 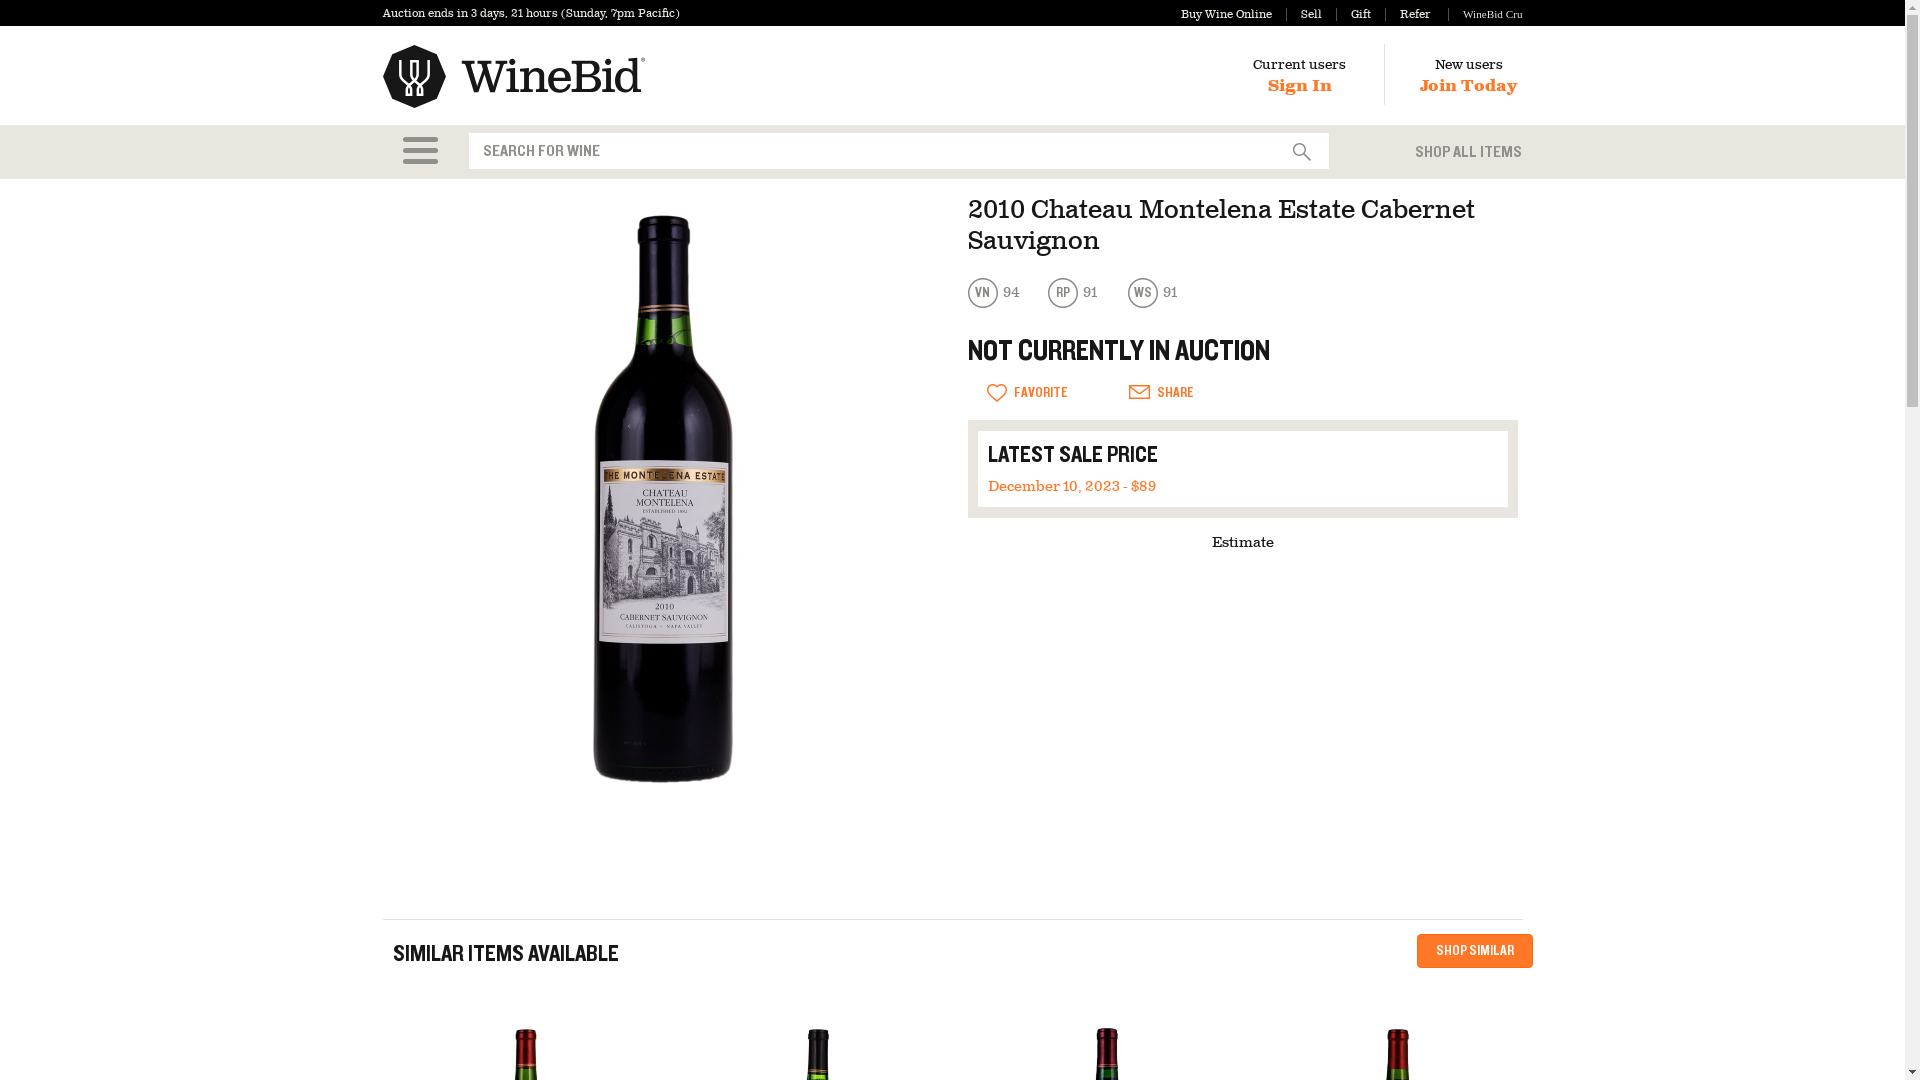 I want to click on Sign In, so click(x=1300, y=86).